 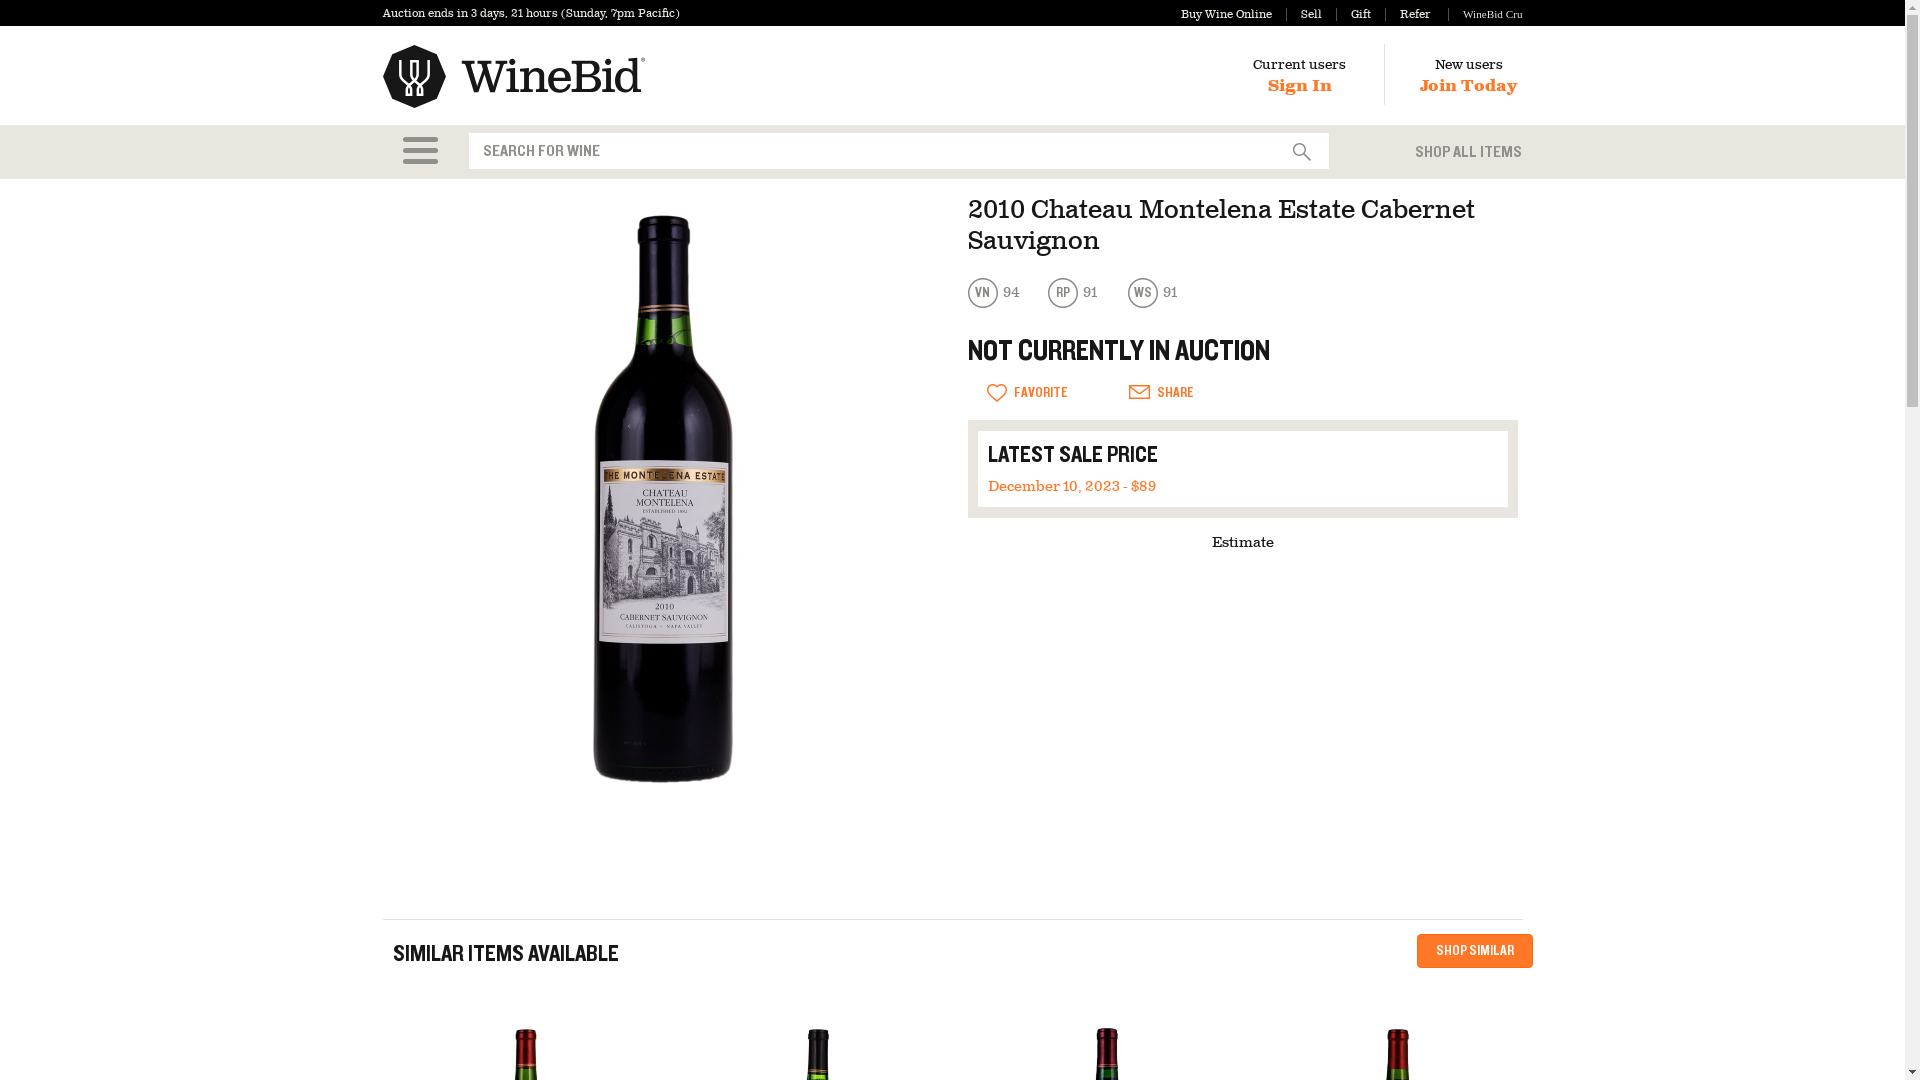 I want to click on Sign In, so click(x=1300, y=86).